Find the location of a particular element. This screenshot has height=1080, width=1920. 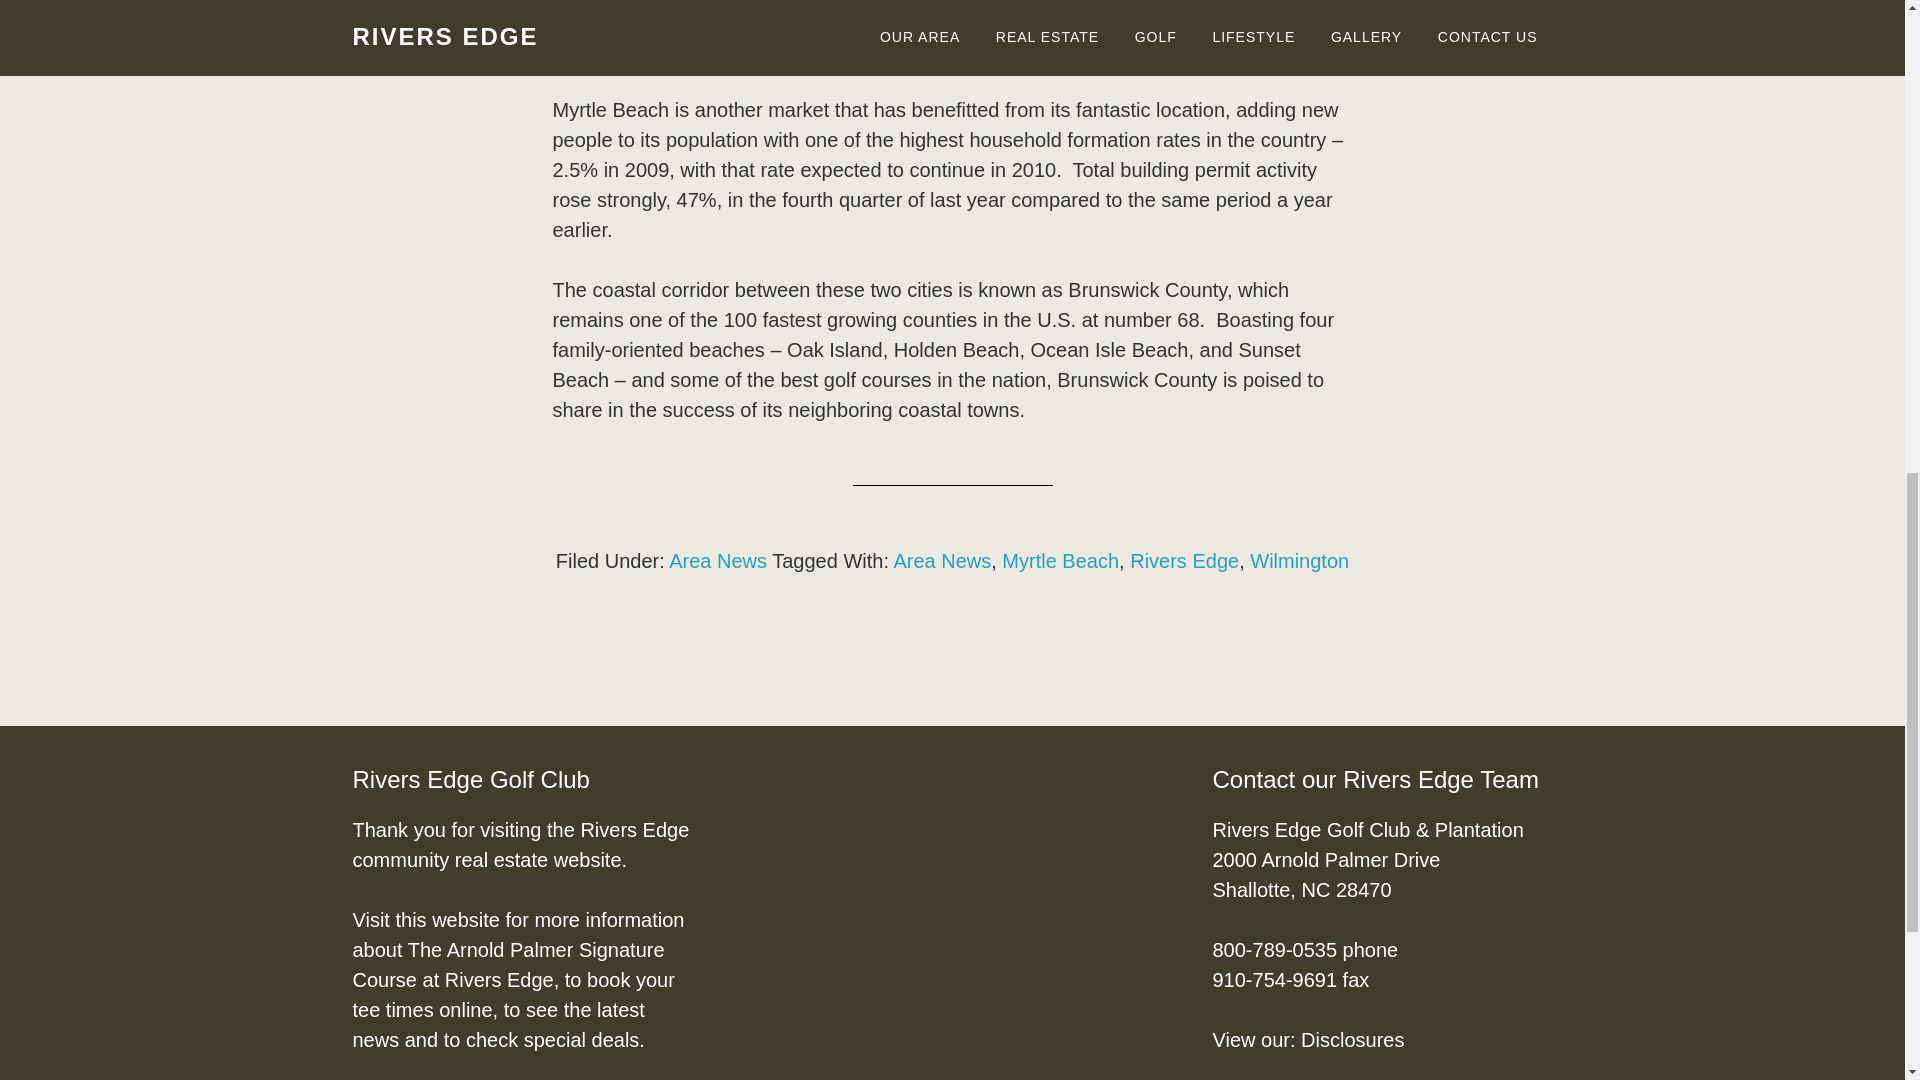

Area News is located at coordinates (717, 560).